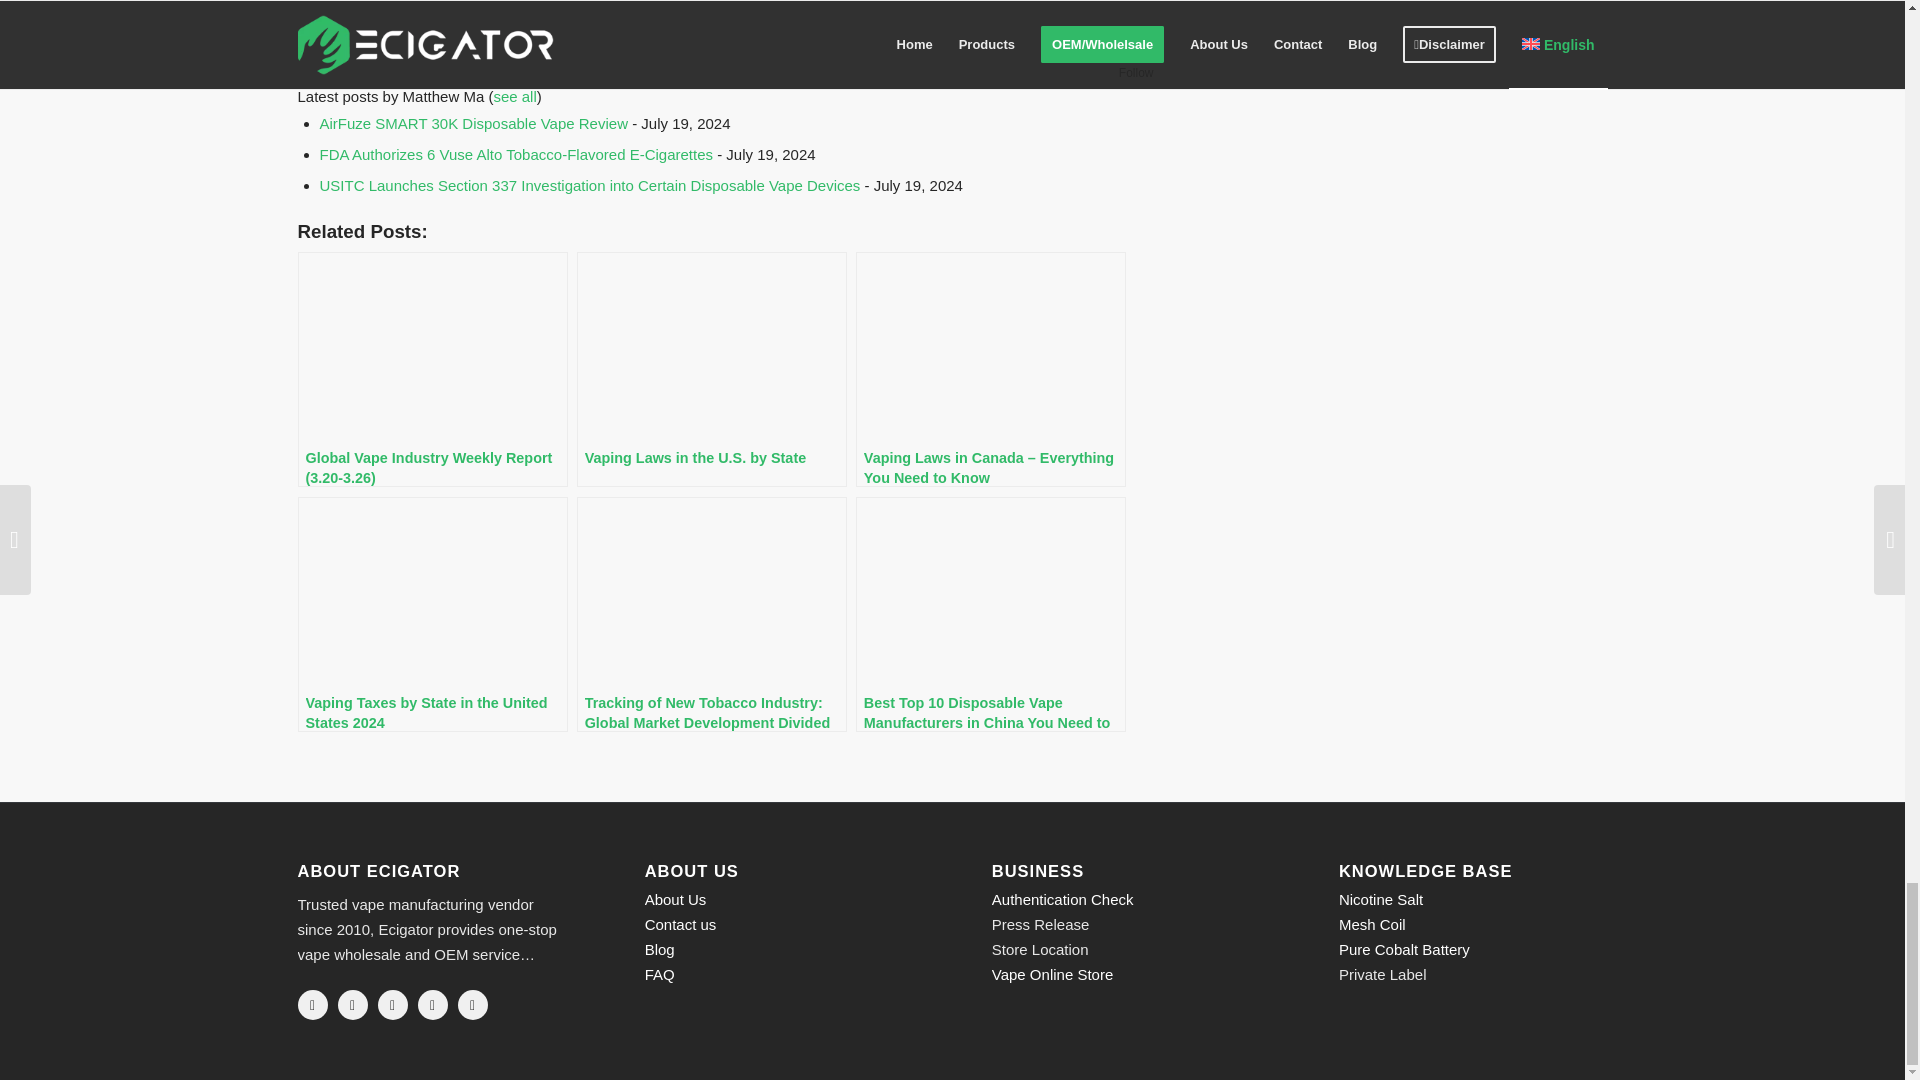  Describe the element at coordinates (514, 96) in the screenshot. I see `see all` at that location.